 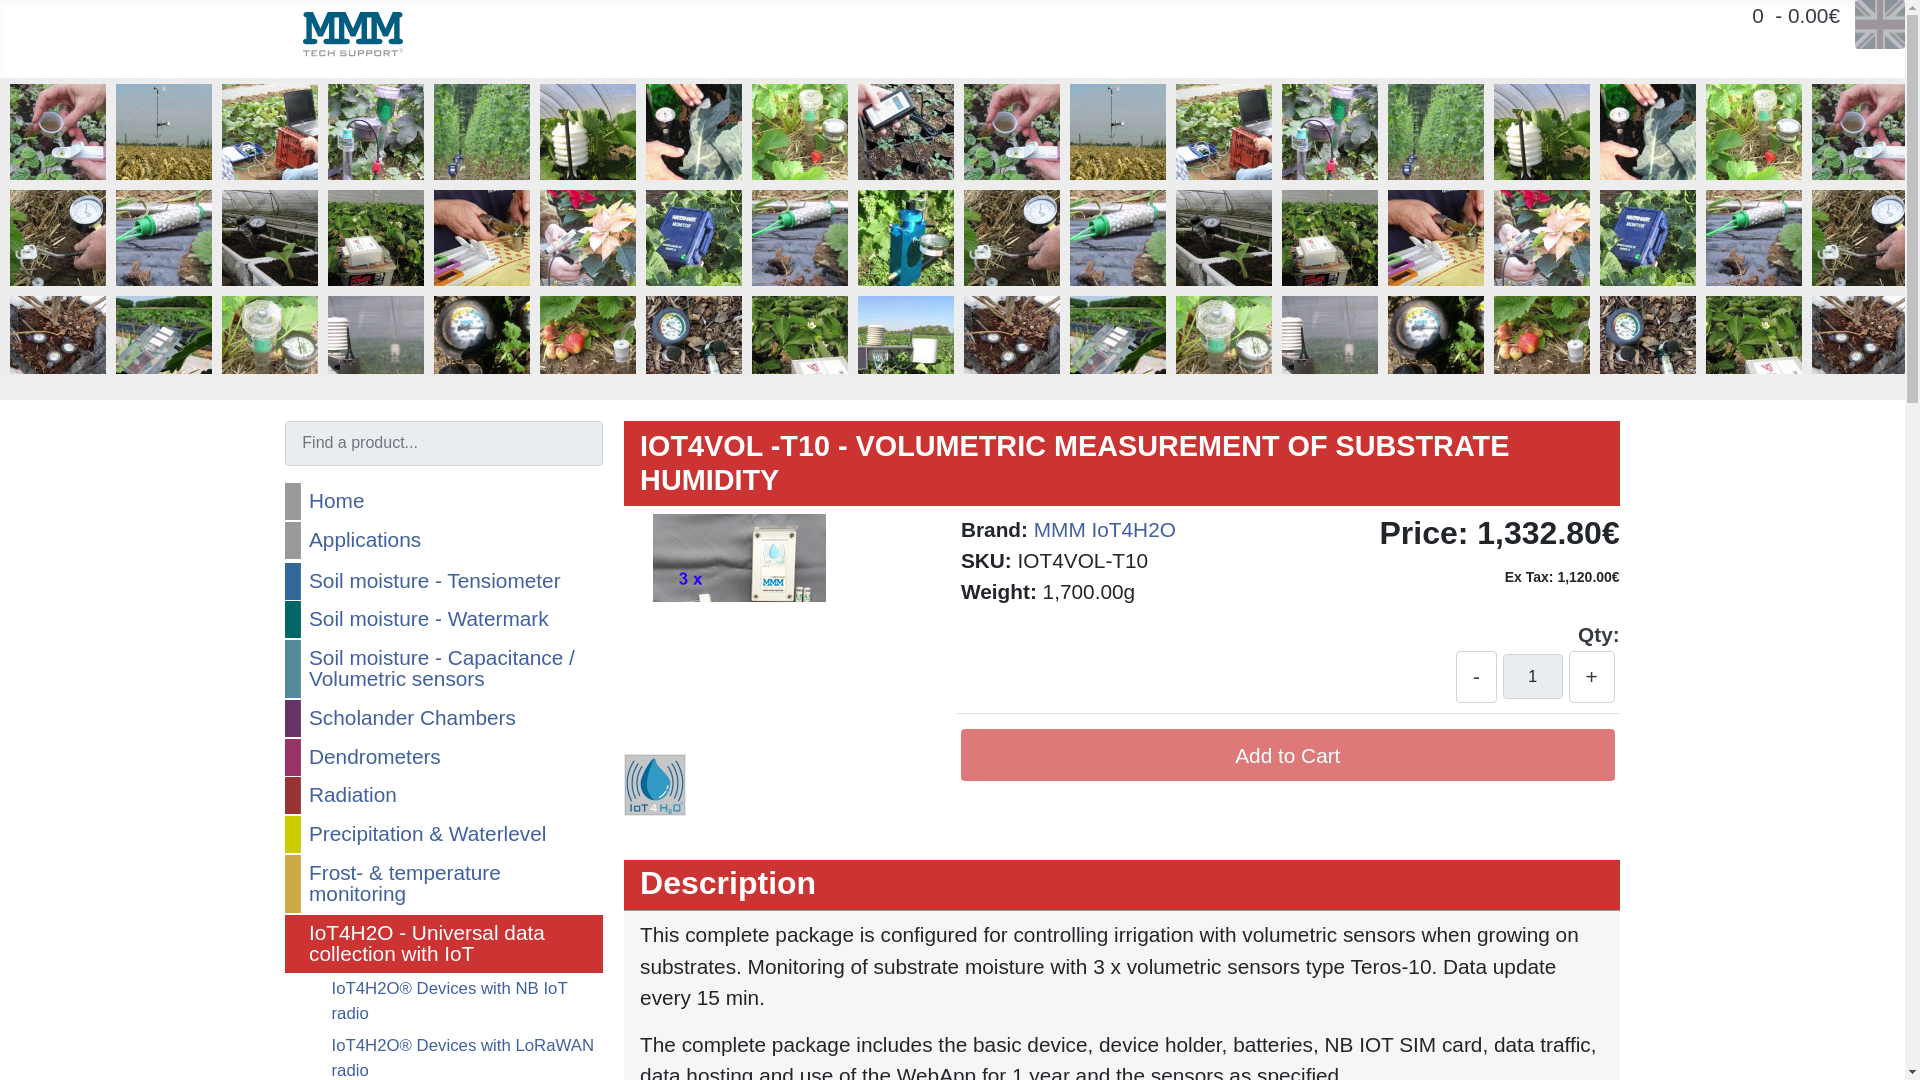 I want to click on IoT4H2O - Universal data collection with IoT, so click(x=443, y=944).